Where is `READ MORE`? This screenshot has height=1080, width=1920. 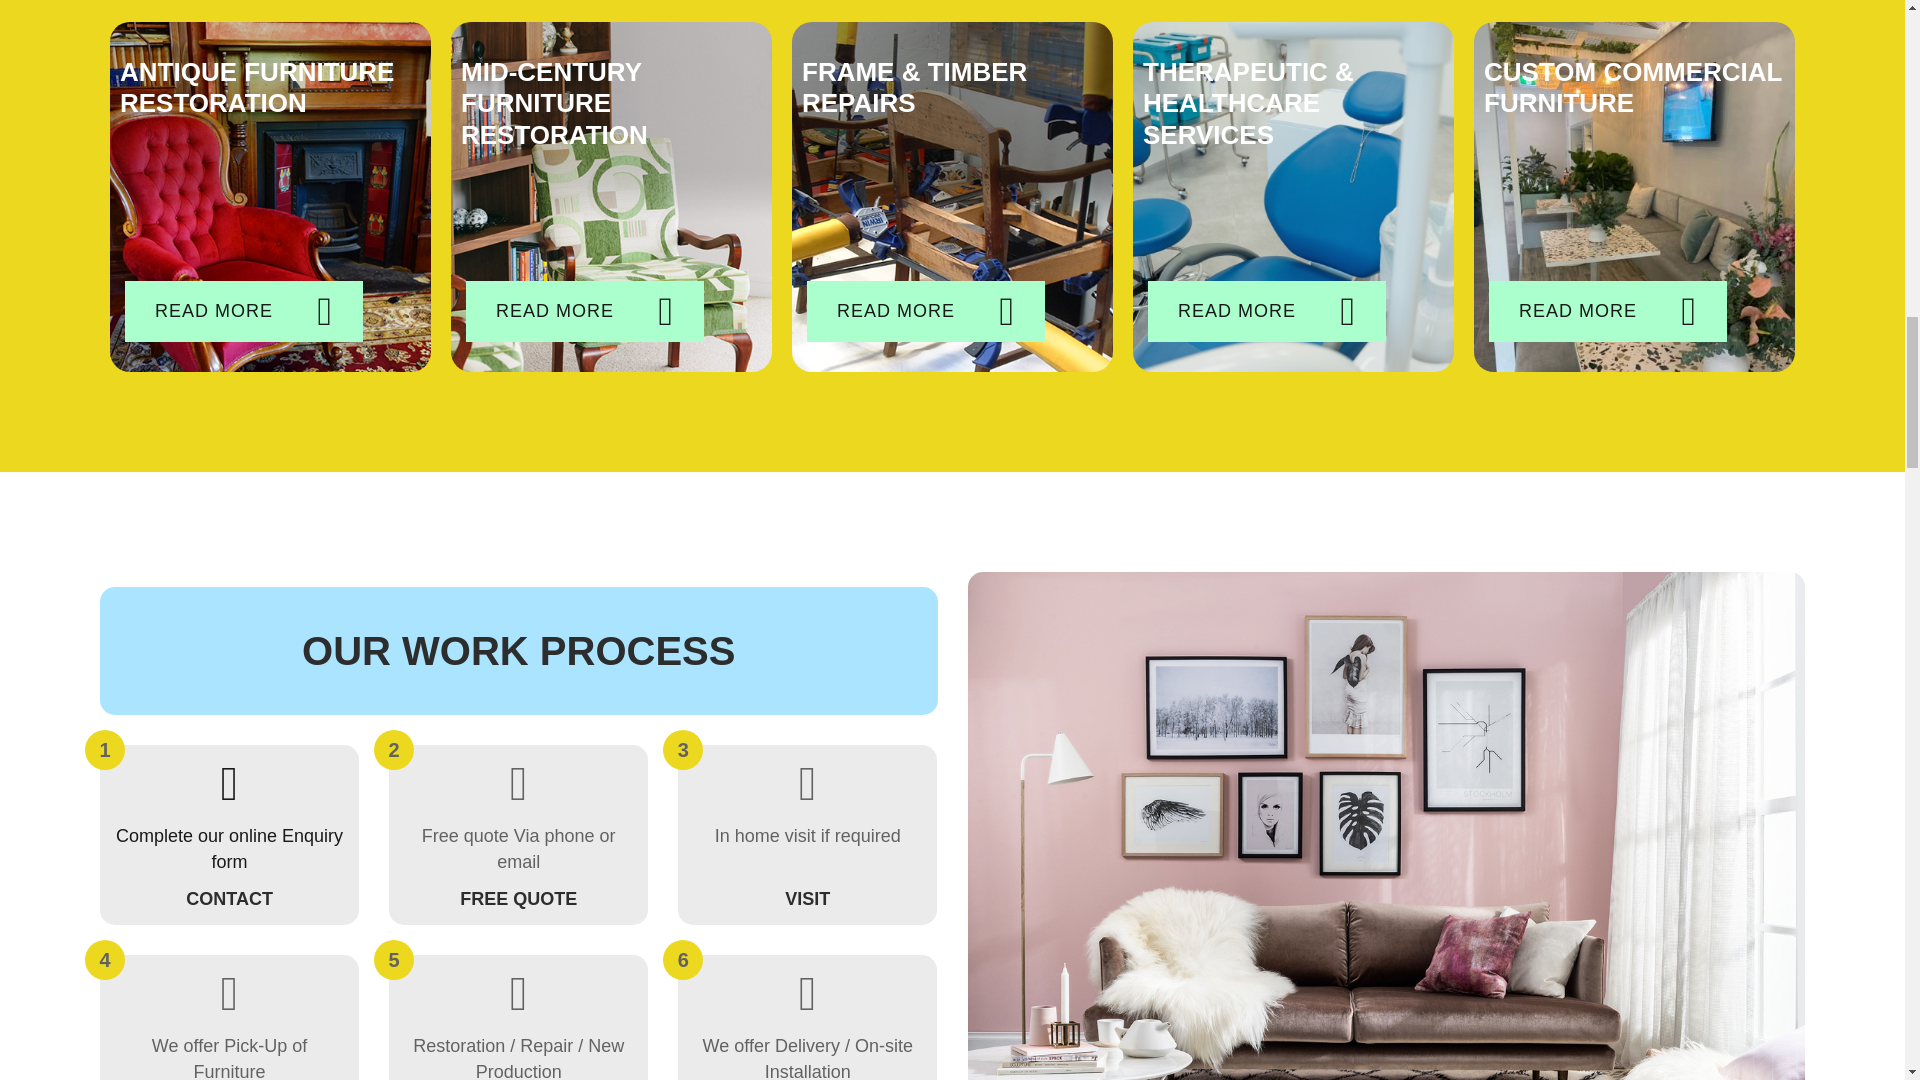 READ MORE is located at coordinates (925, 311).